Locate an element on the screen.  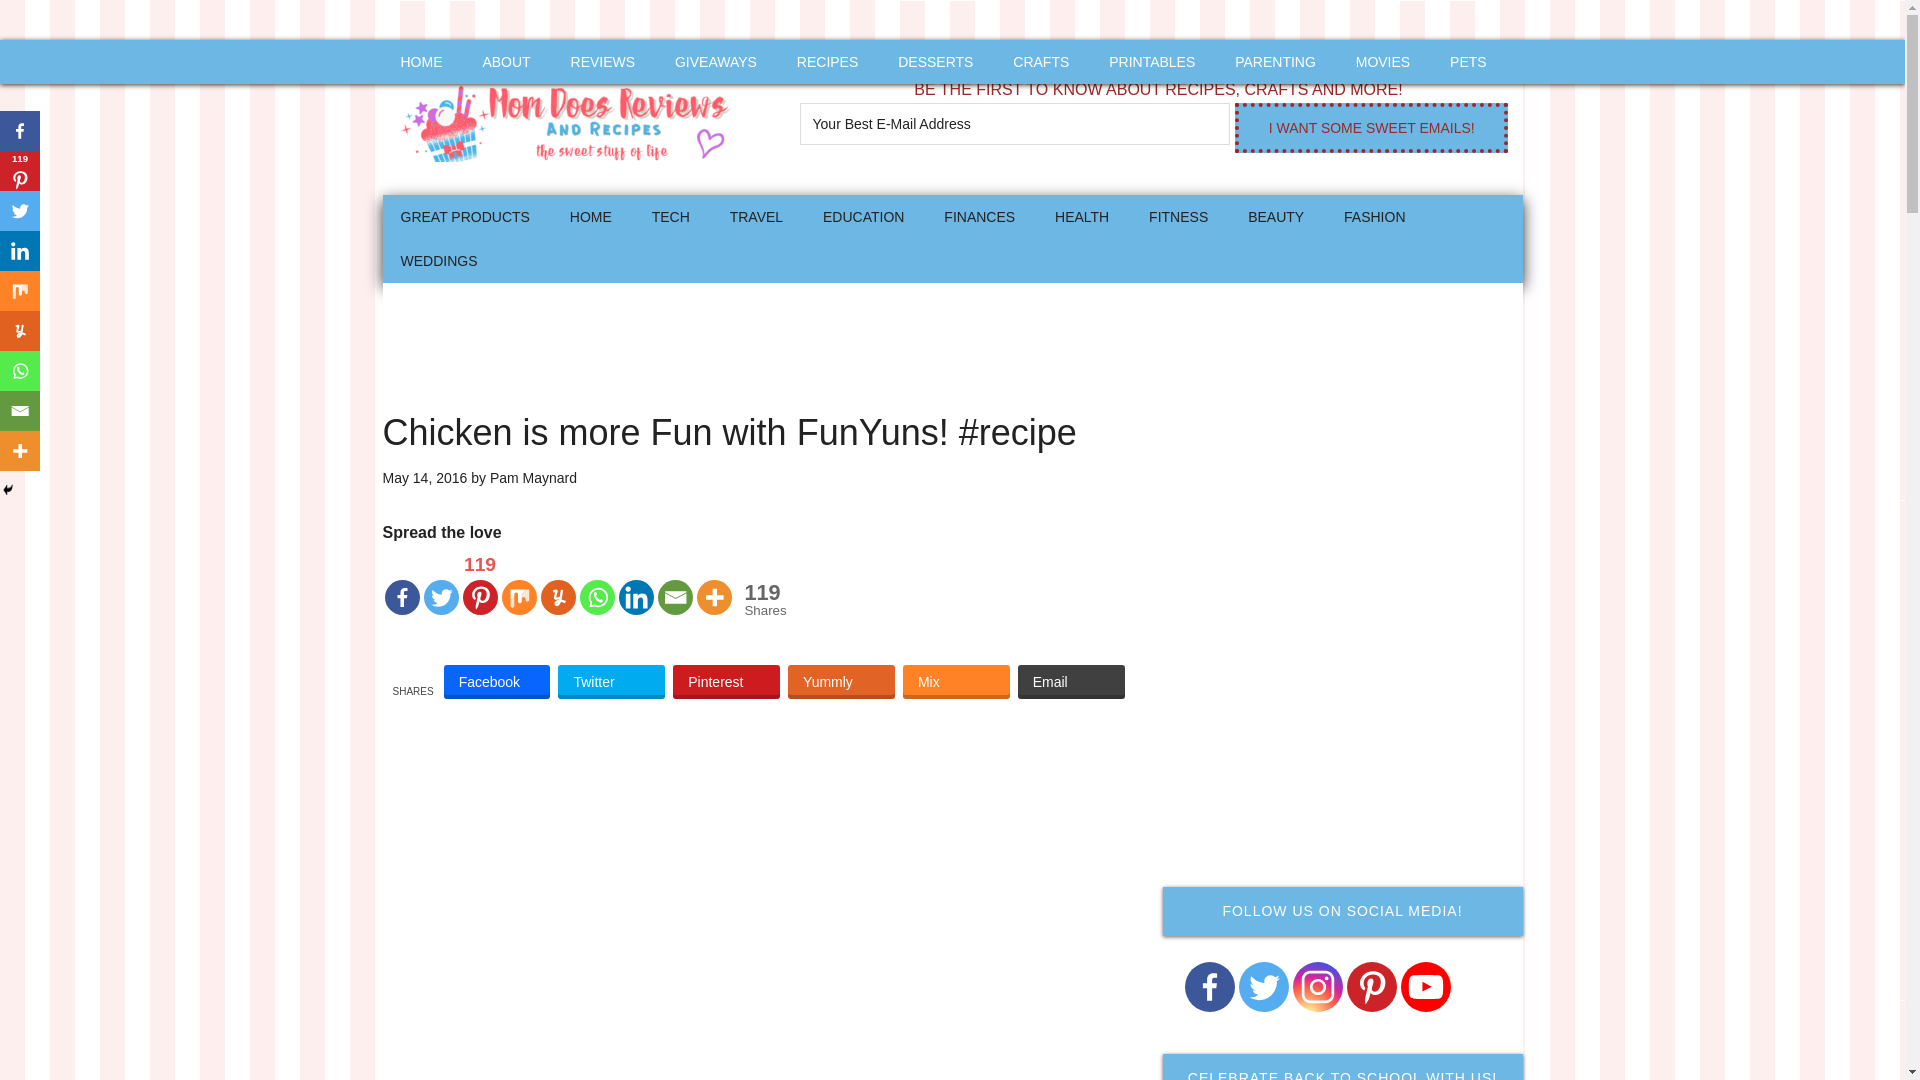
PRINTABLES is located at coordinates (1152, 62).